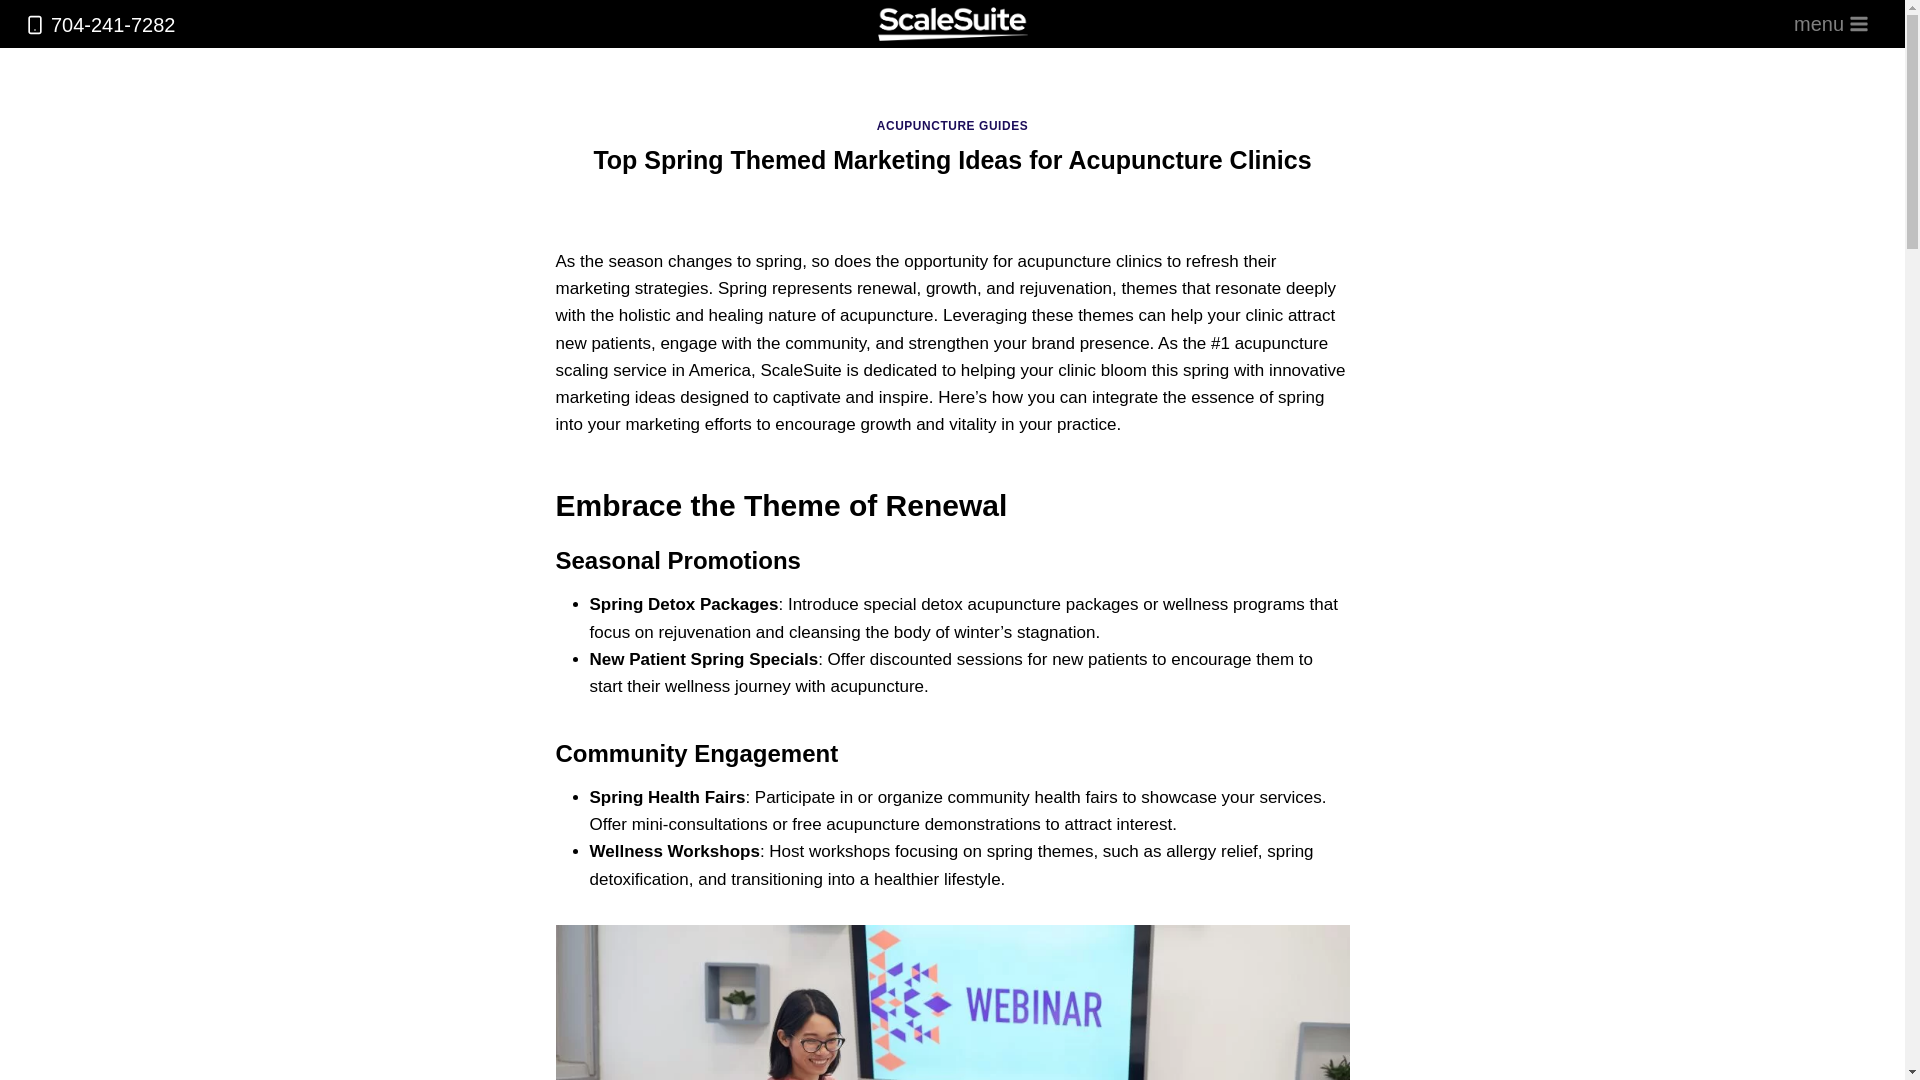  What do you see at coordinates (952, 125) in the screenshot?
I see `ACUPUNCTURE GUIDES` at bounding box center [952, 125].